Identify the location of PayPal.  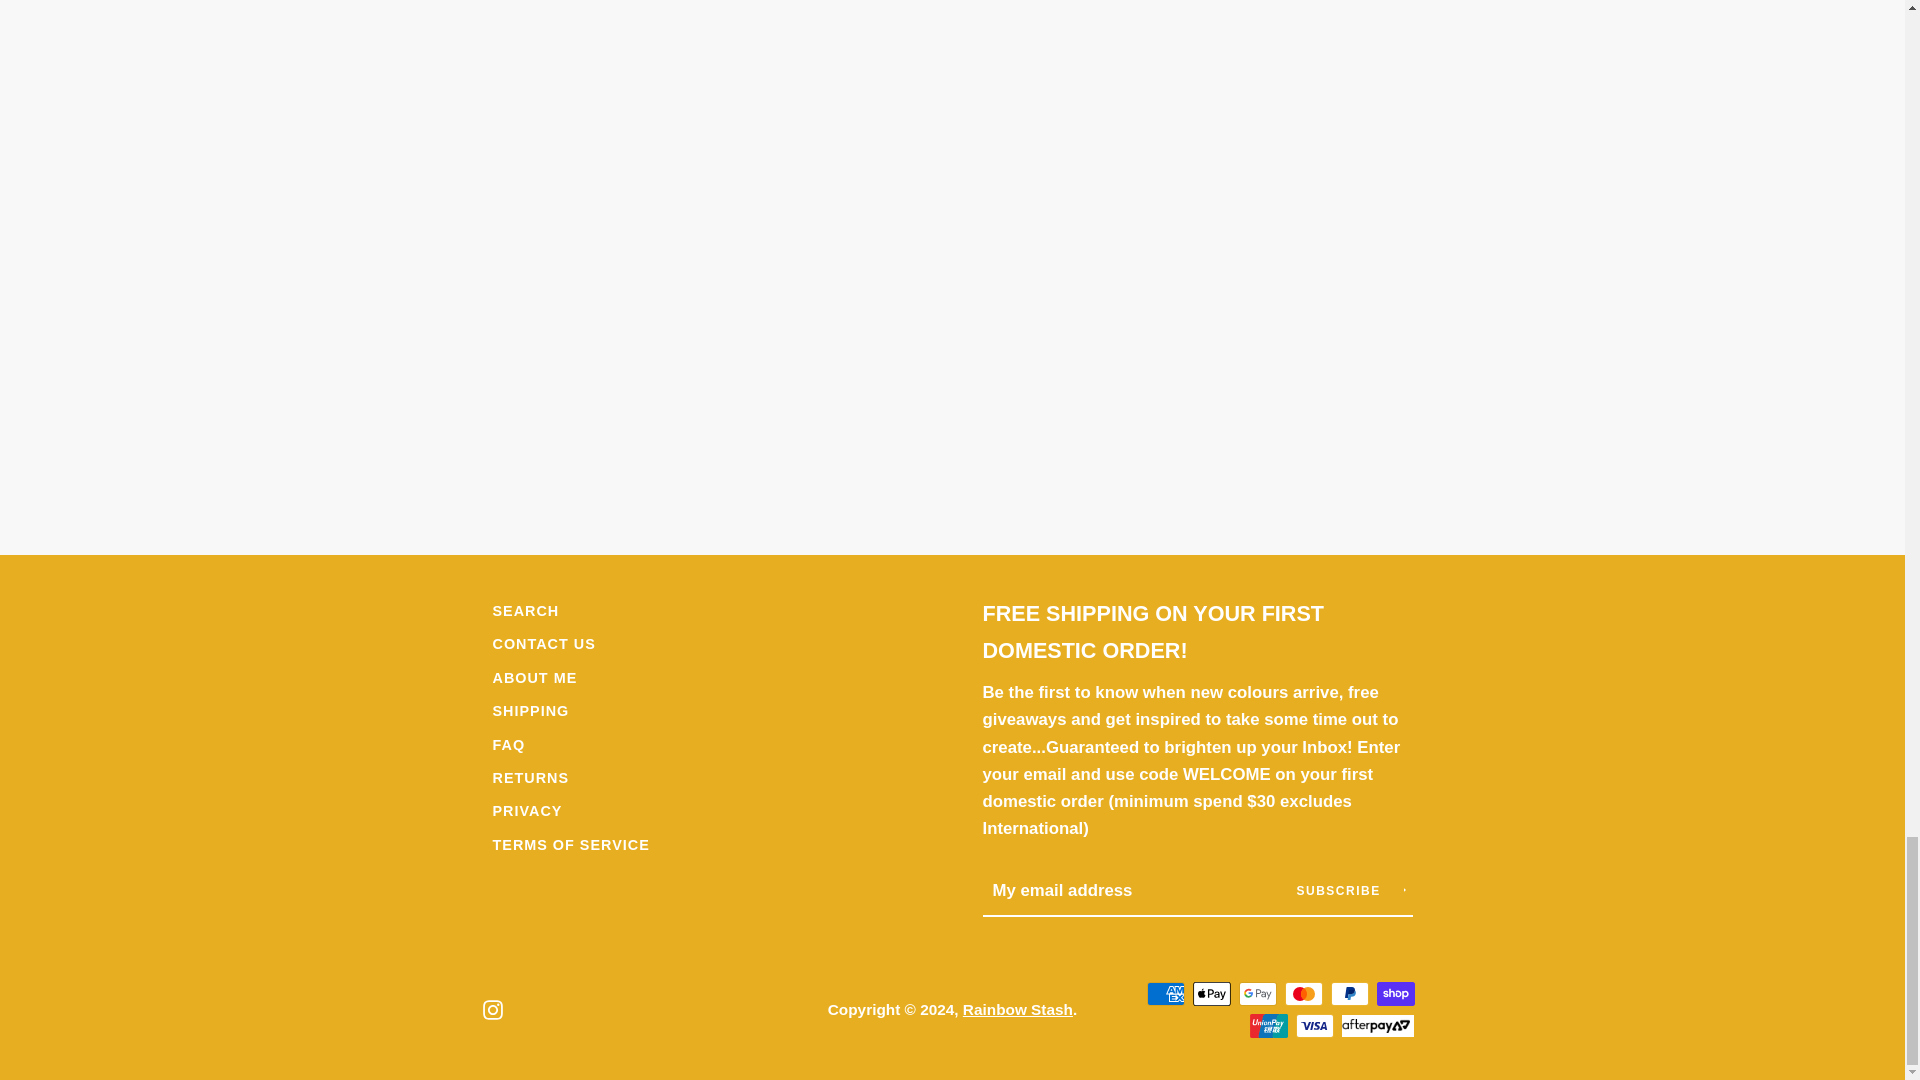
(1348, 993).